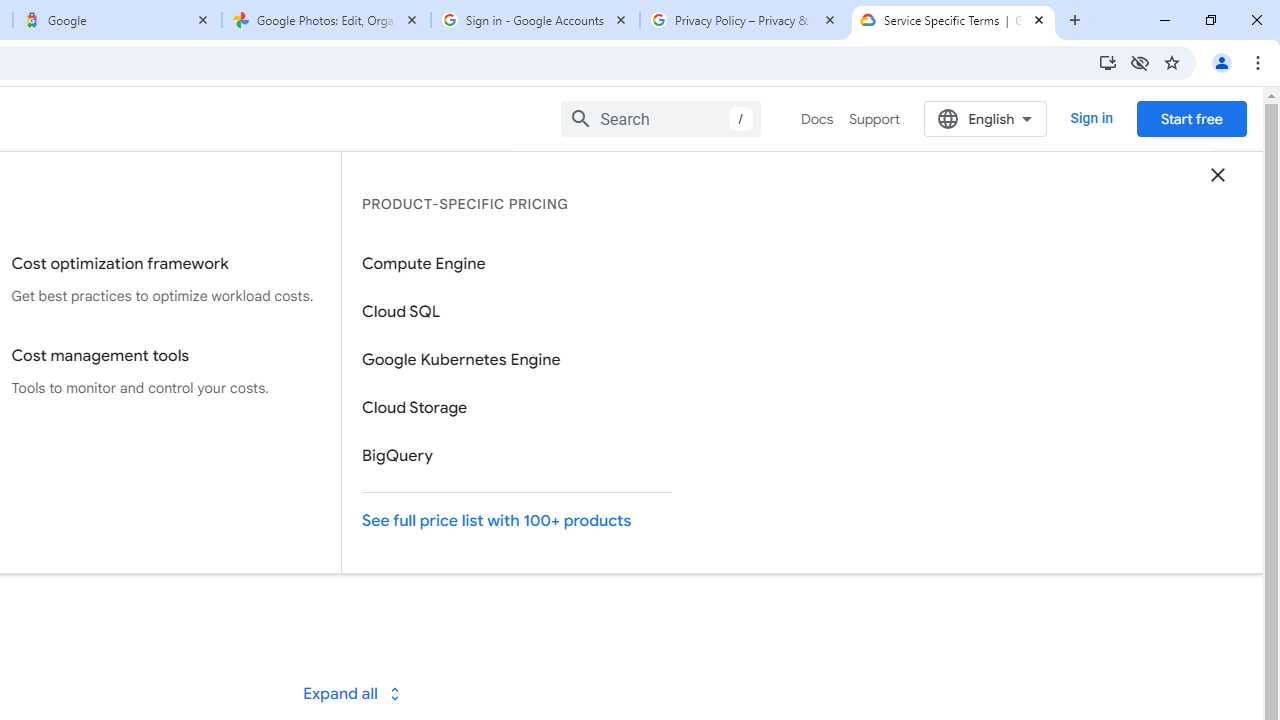 This screenshot has height=720, width=1280. I want to click on Compute Engine, so click(517, 263).